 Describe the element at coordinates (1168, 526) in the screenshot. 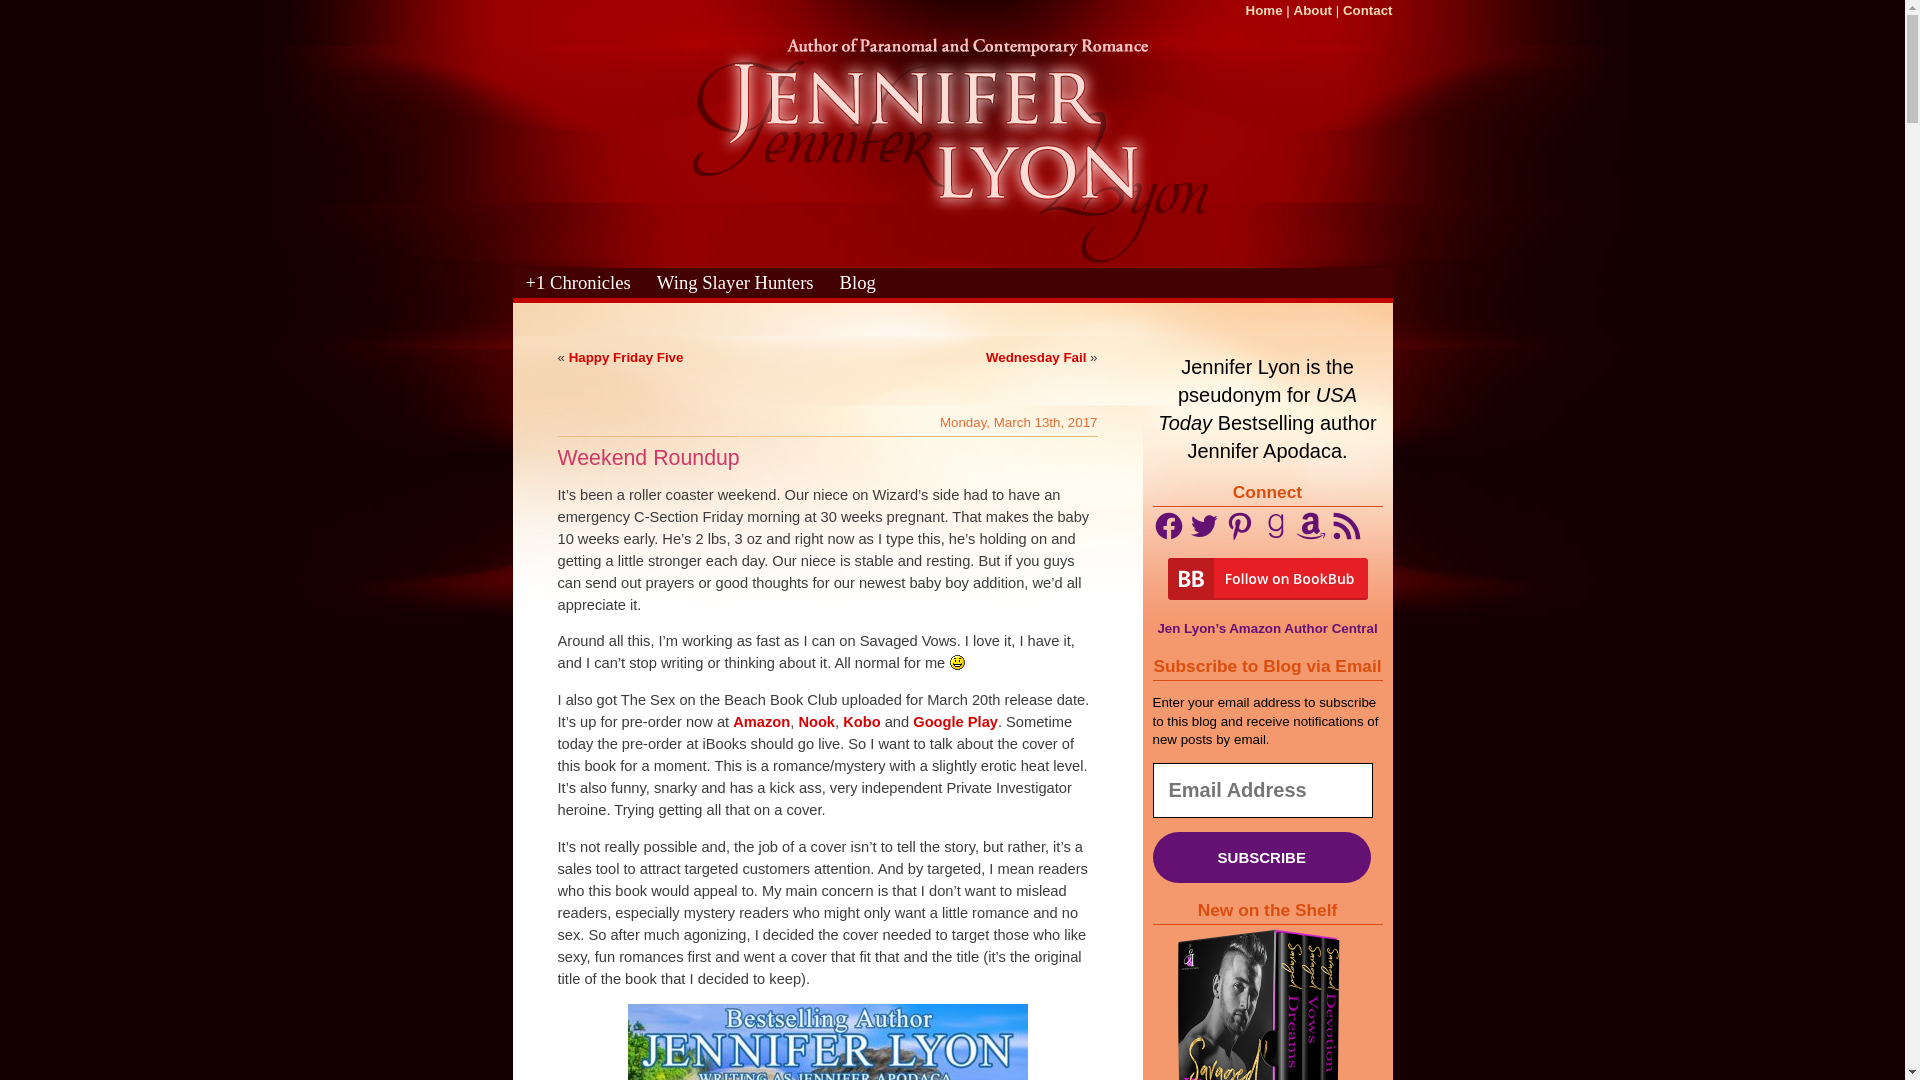

I see `Facebook` at that location.